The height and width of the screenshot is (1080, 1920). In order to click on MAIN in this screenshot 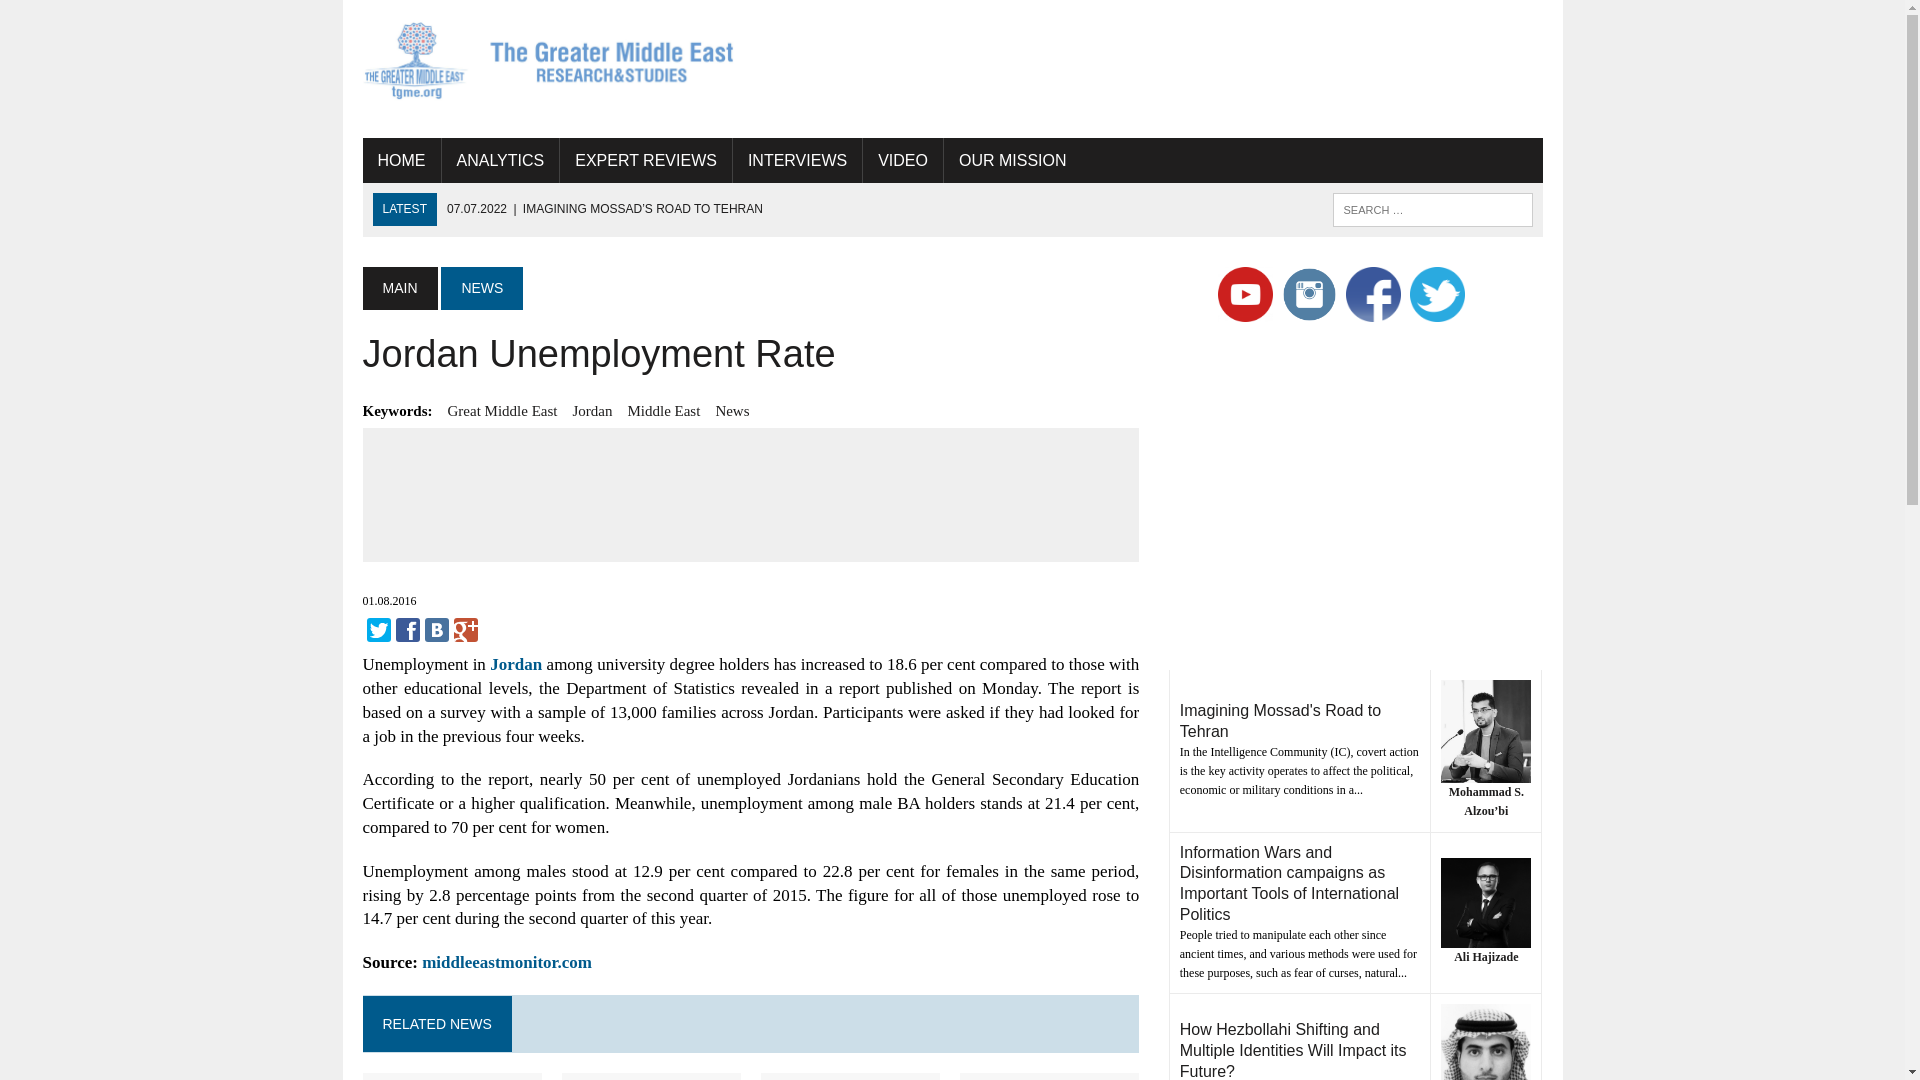, I will do `click(400, 287)`.